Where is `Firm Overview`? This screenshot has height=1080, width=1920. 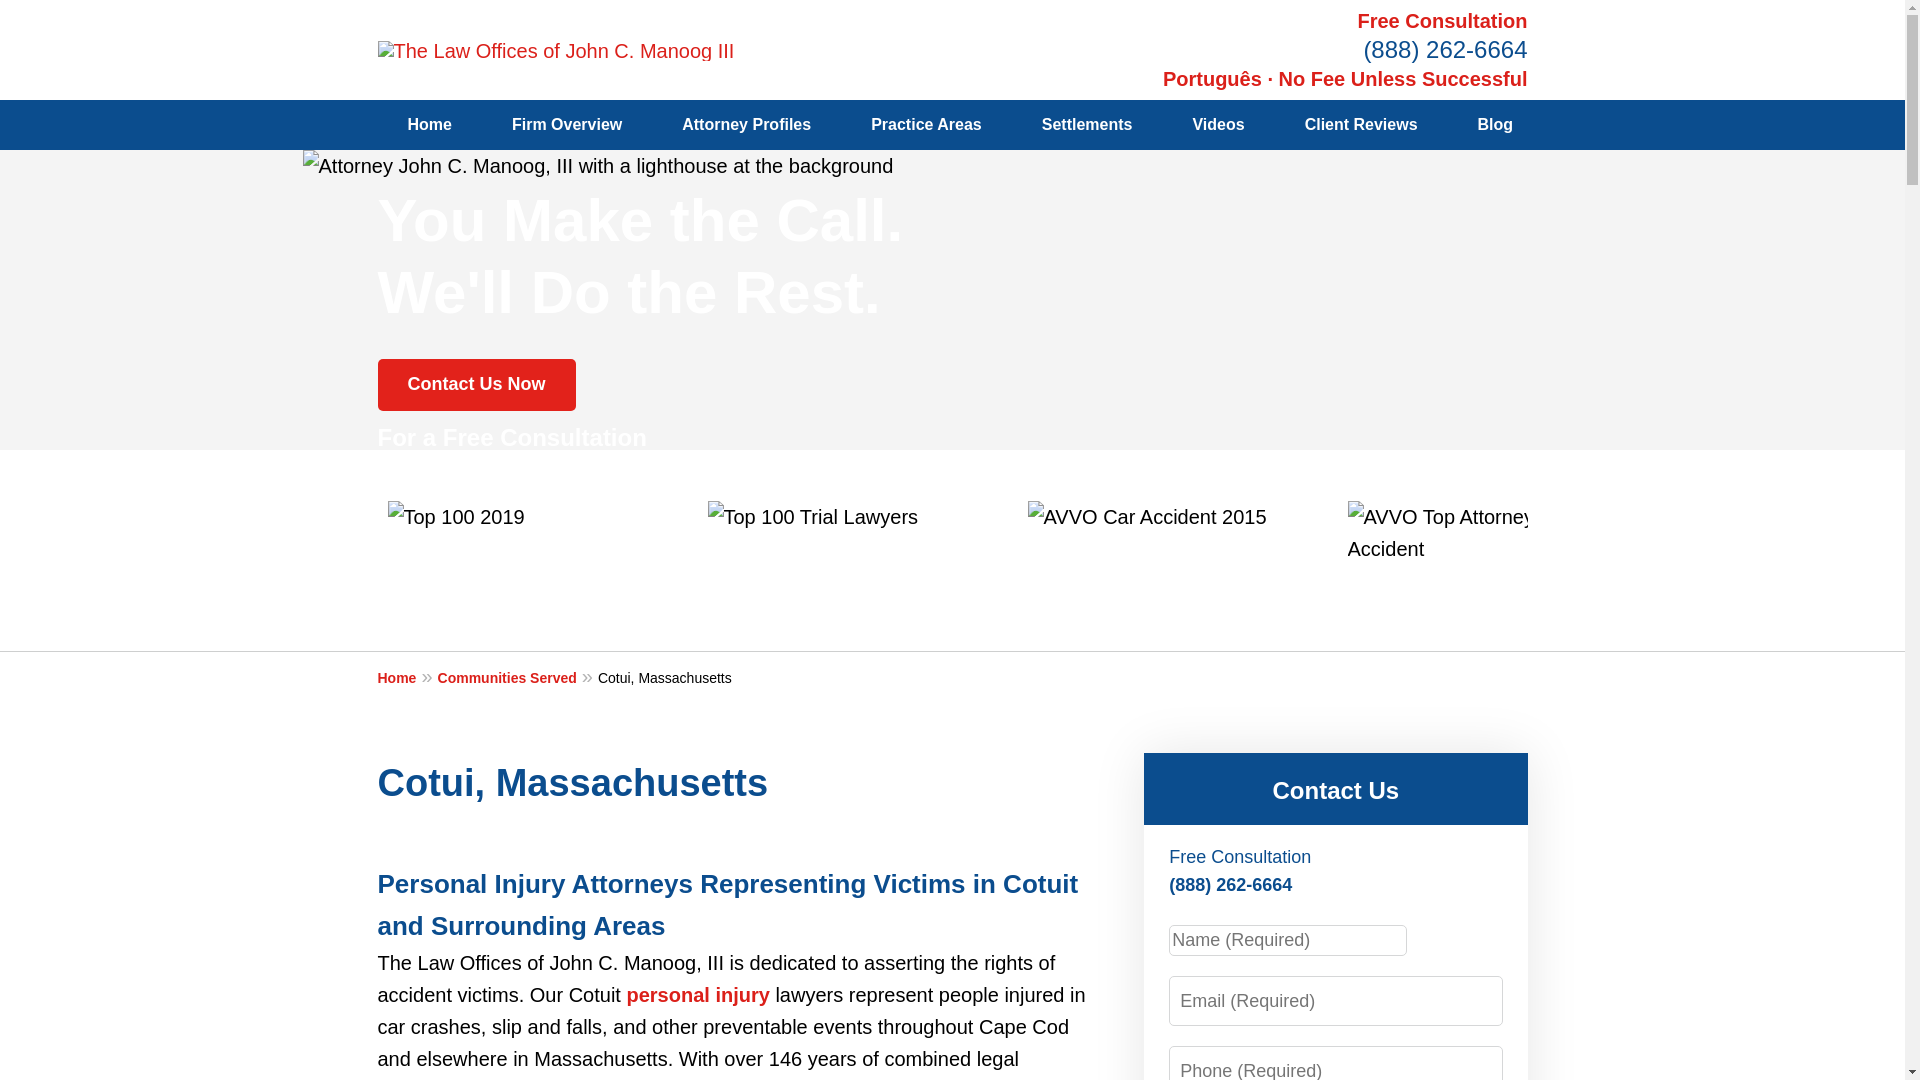
Firm Overview is located at coordinates (566, 125).